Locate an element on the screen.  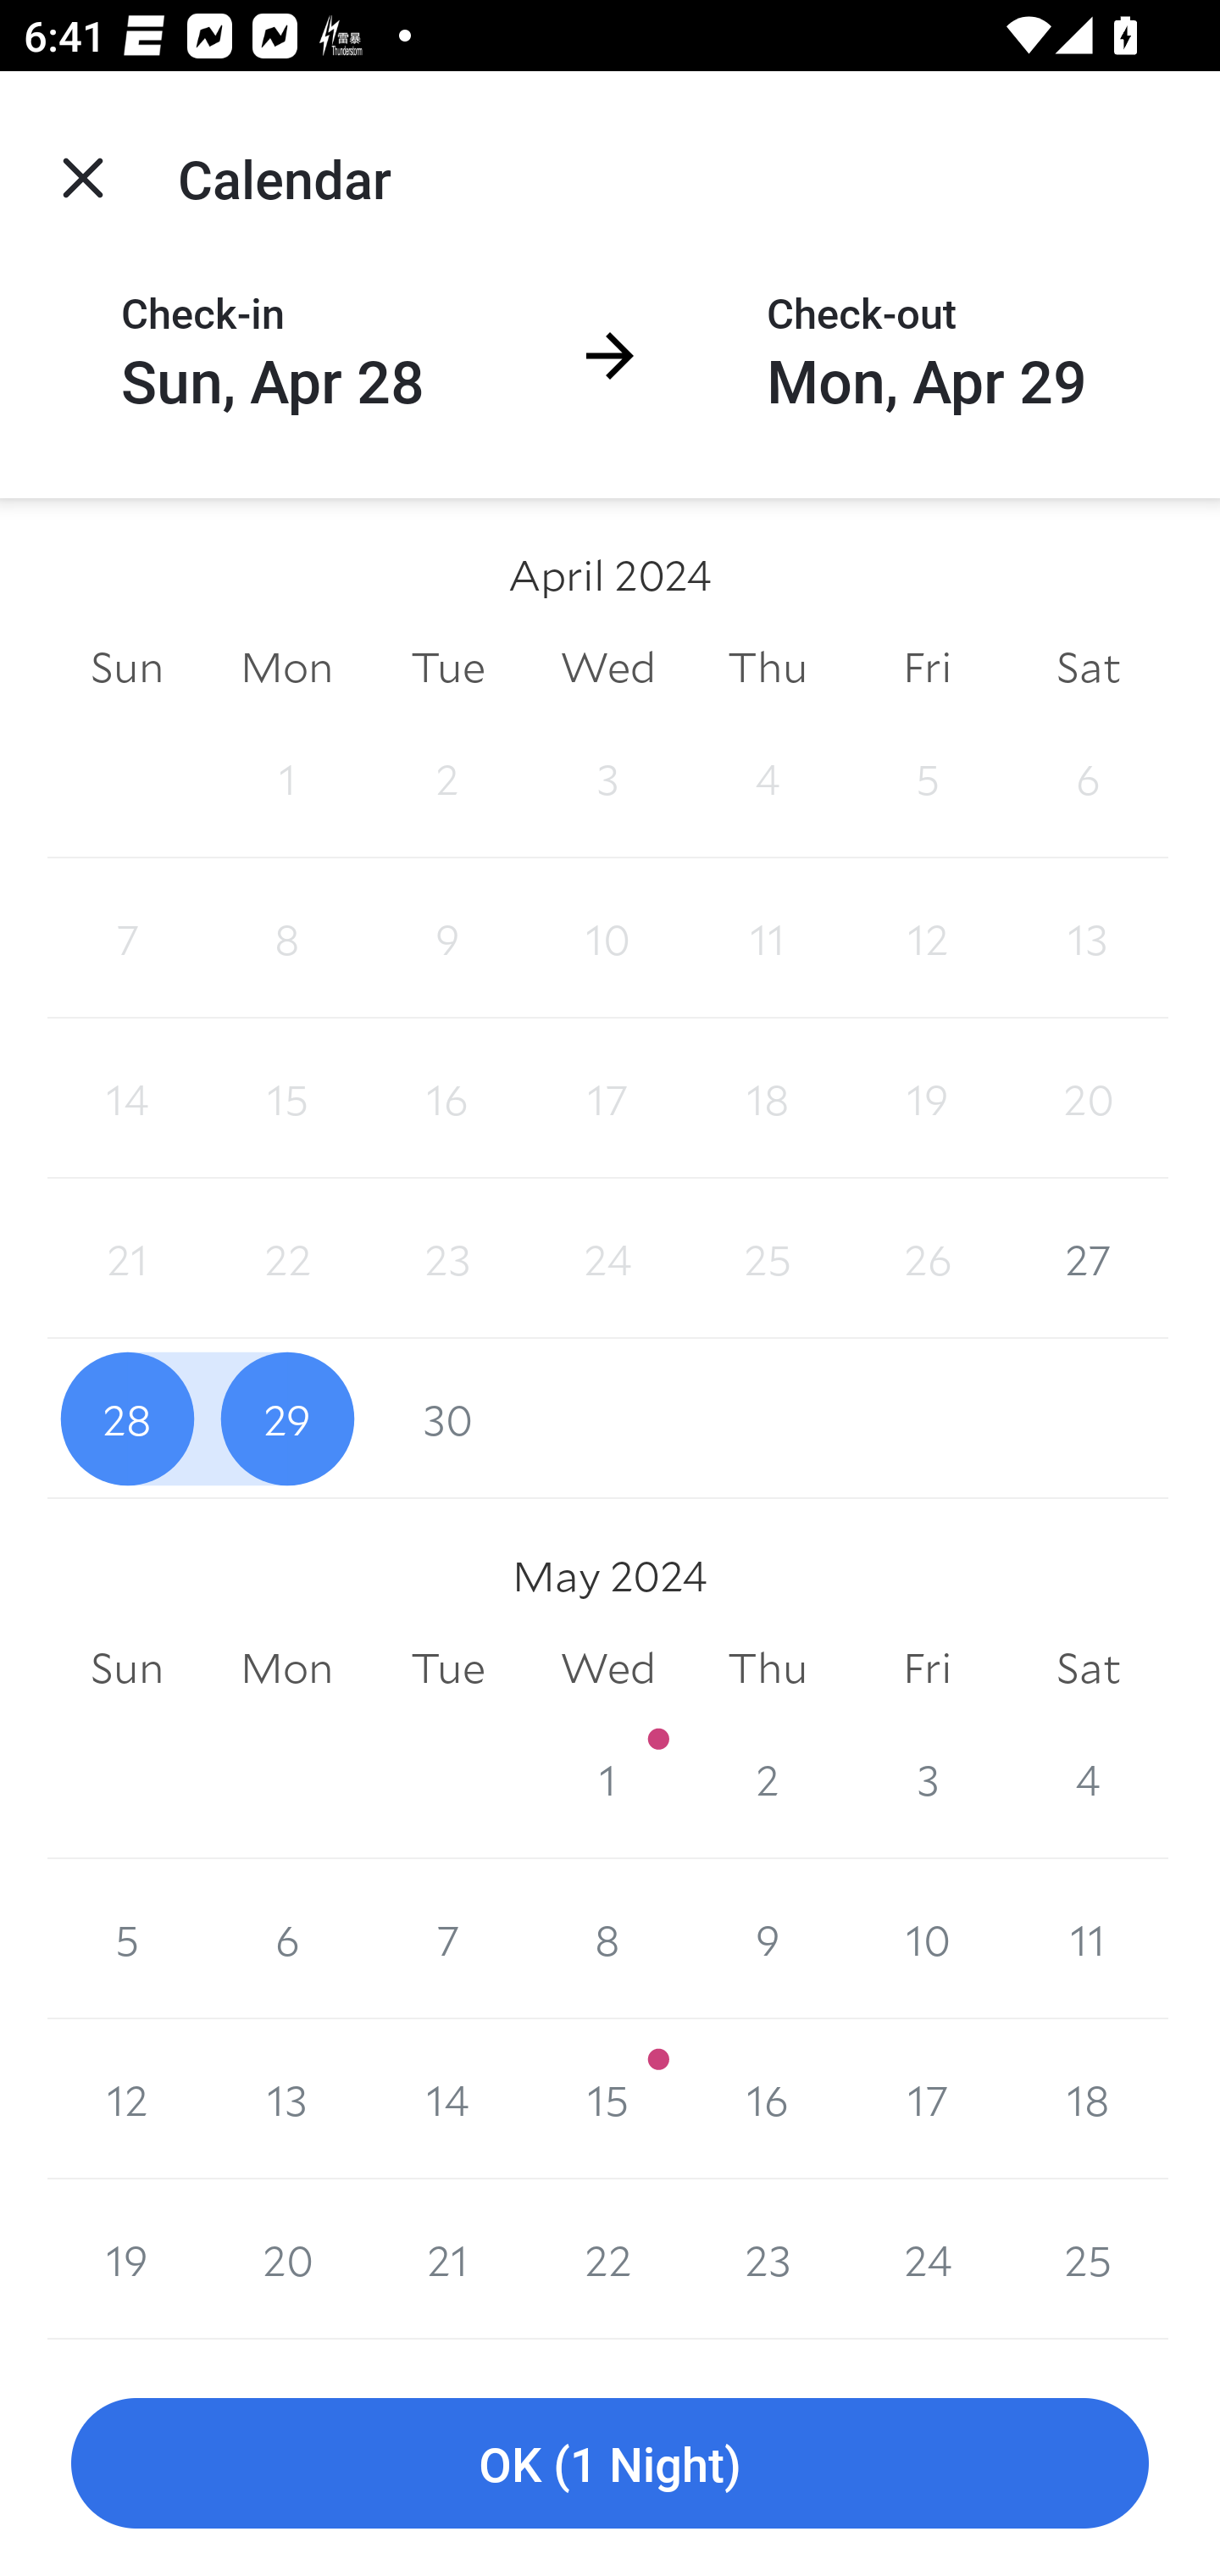
29 29 April 2024 is located at coordinates (286, 1418).